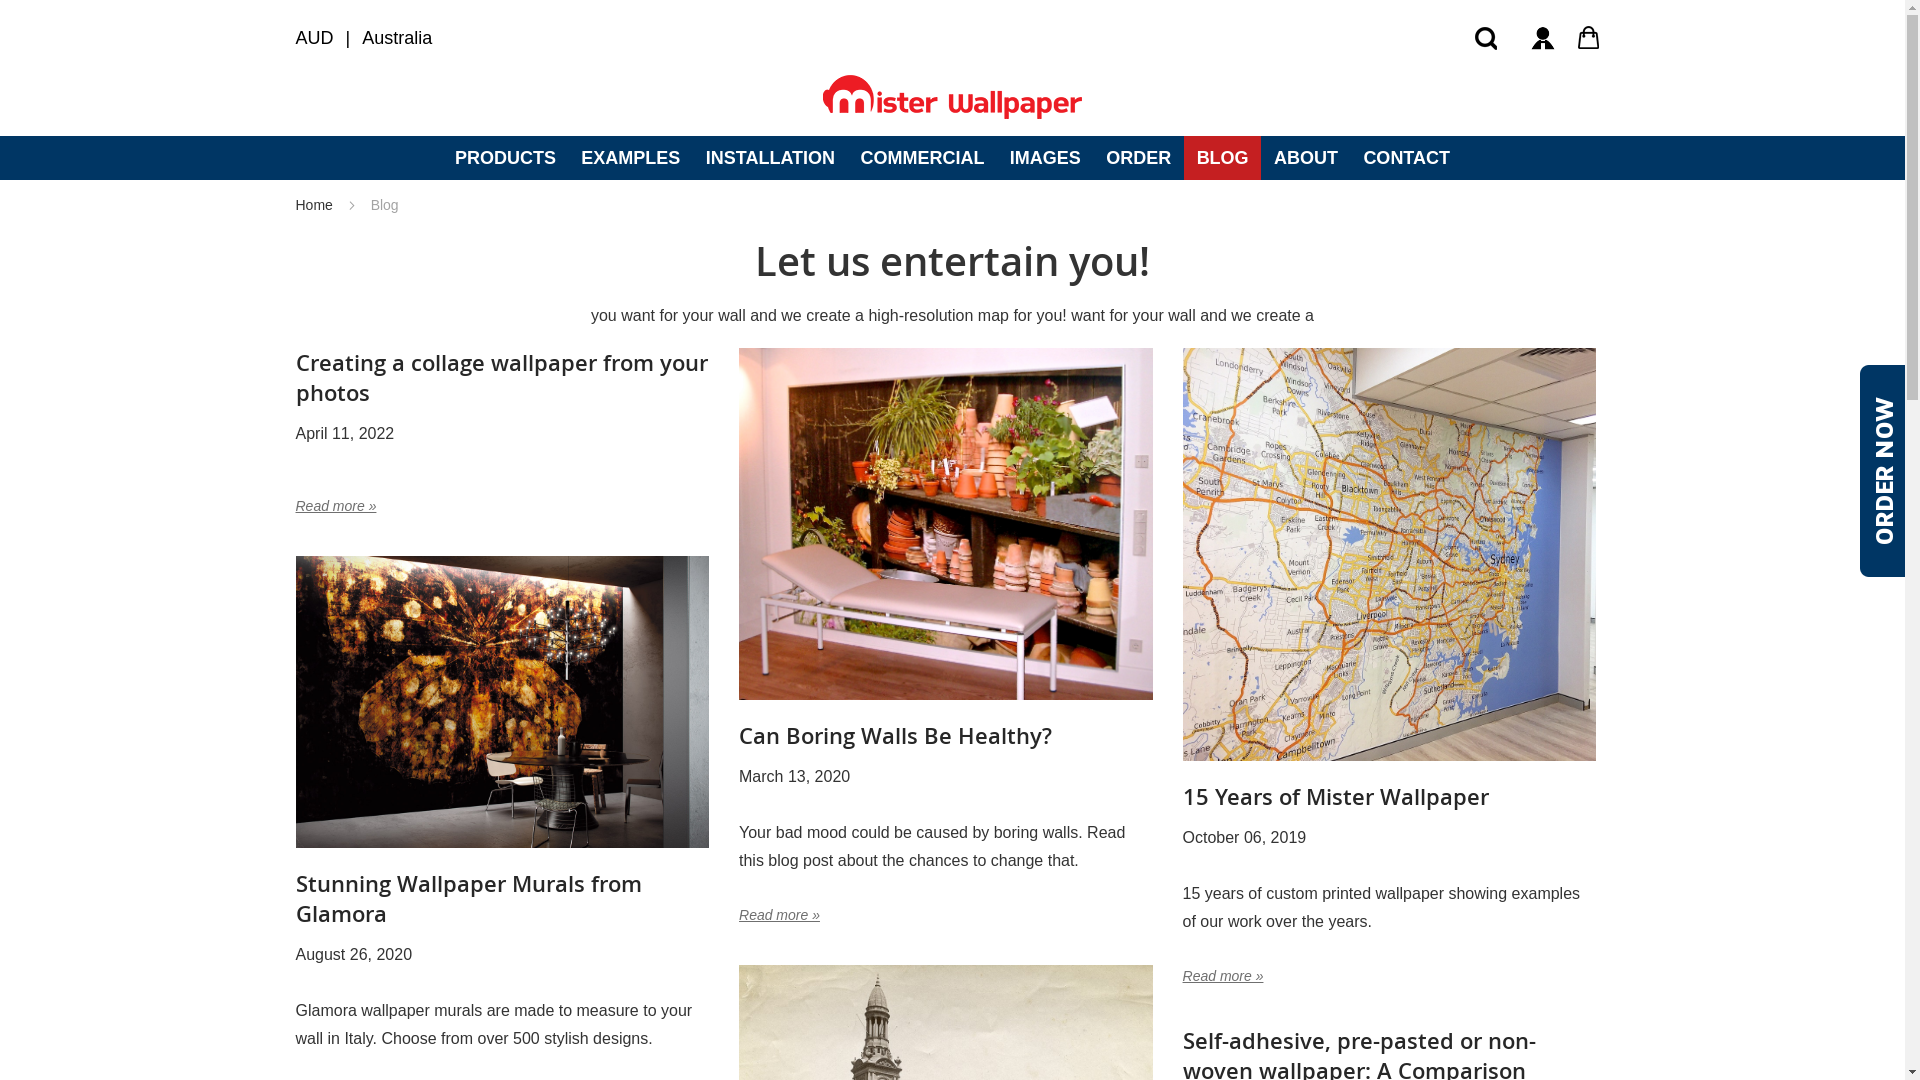  What do you see at coordinates (1407, 158) in the screenshot?
I see `CONTACT` at bounding box center [1407, 158].